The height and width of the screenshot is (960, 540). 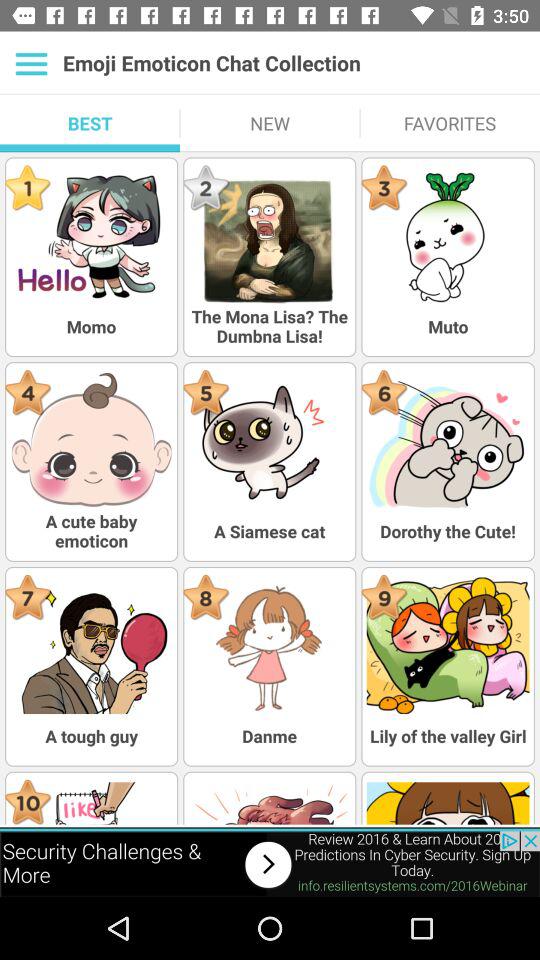 What do you see at coordinates (32, 63) in the screenshot?
I see `toggle a menu` at bounding box center [32, 63].